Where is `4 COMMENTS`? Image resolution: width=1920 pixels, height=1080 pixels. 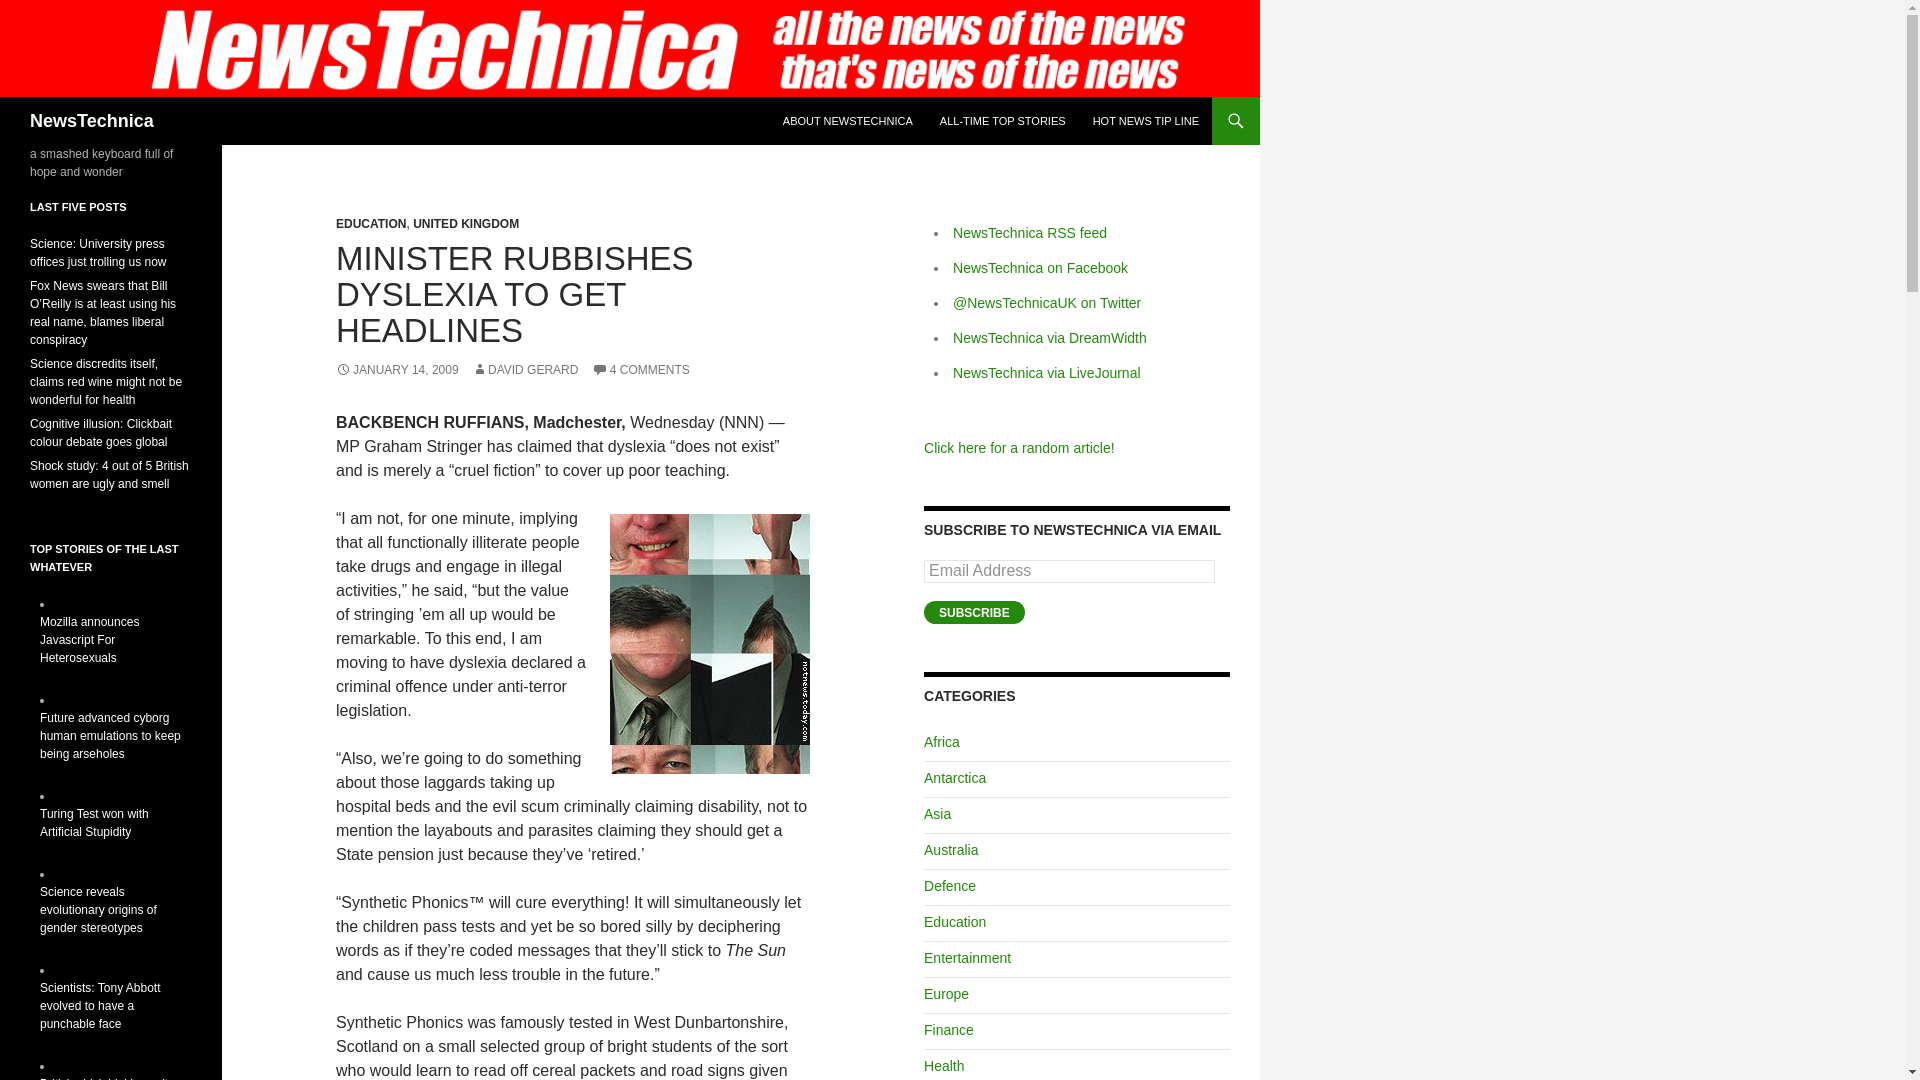
4 COMMENTS is located at coordinates (640, 369).